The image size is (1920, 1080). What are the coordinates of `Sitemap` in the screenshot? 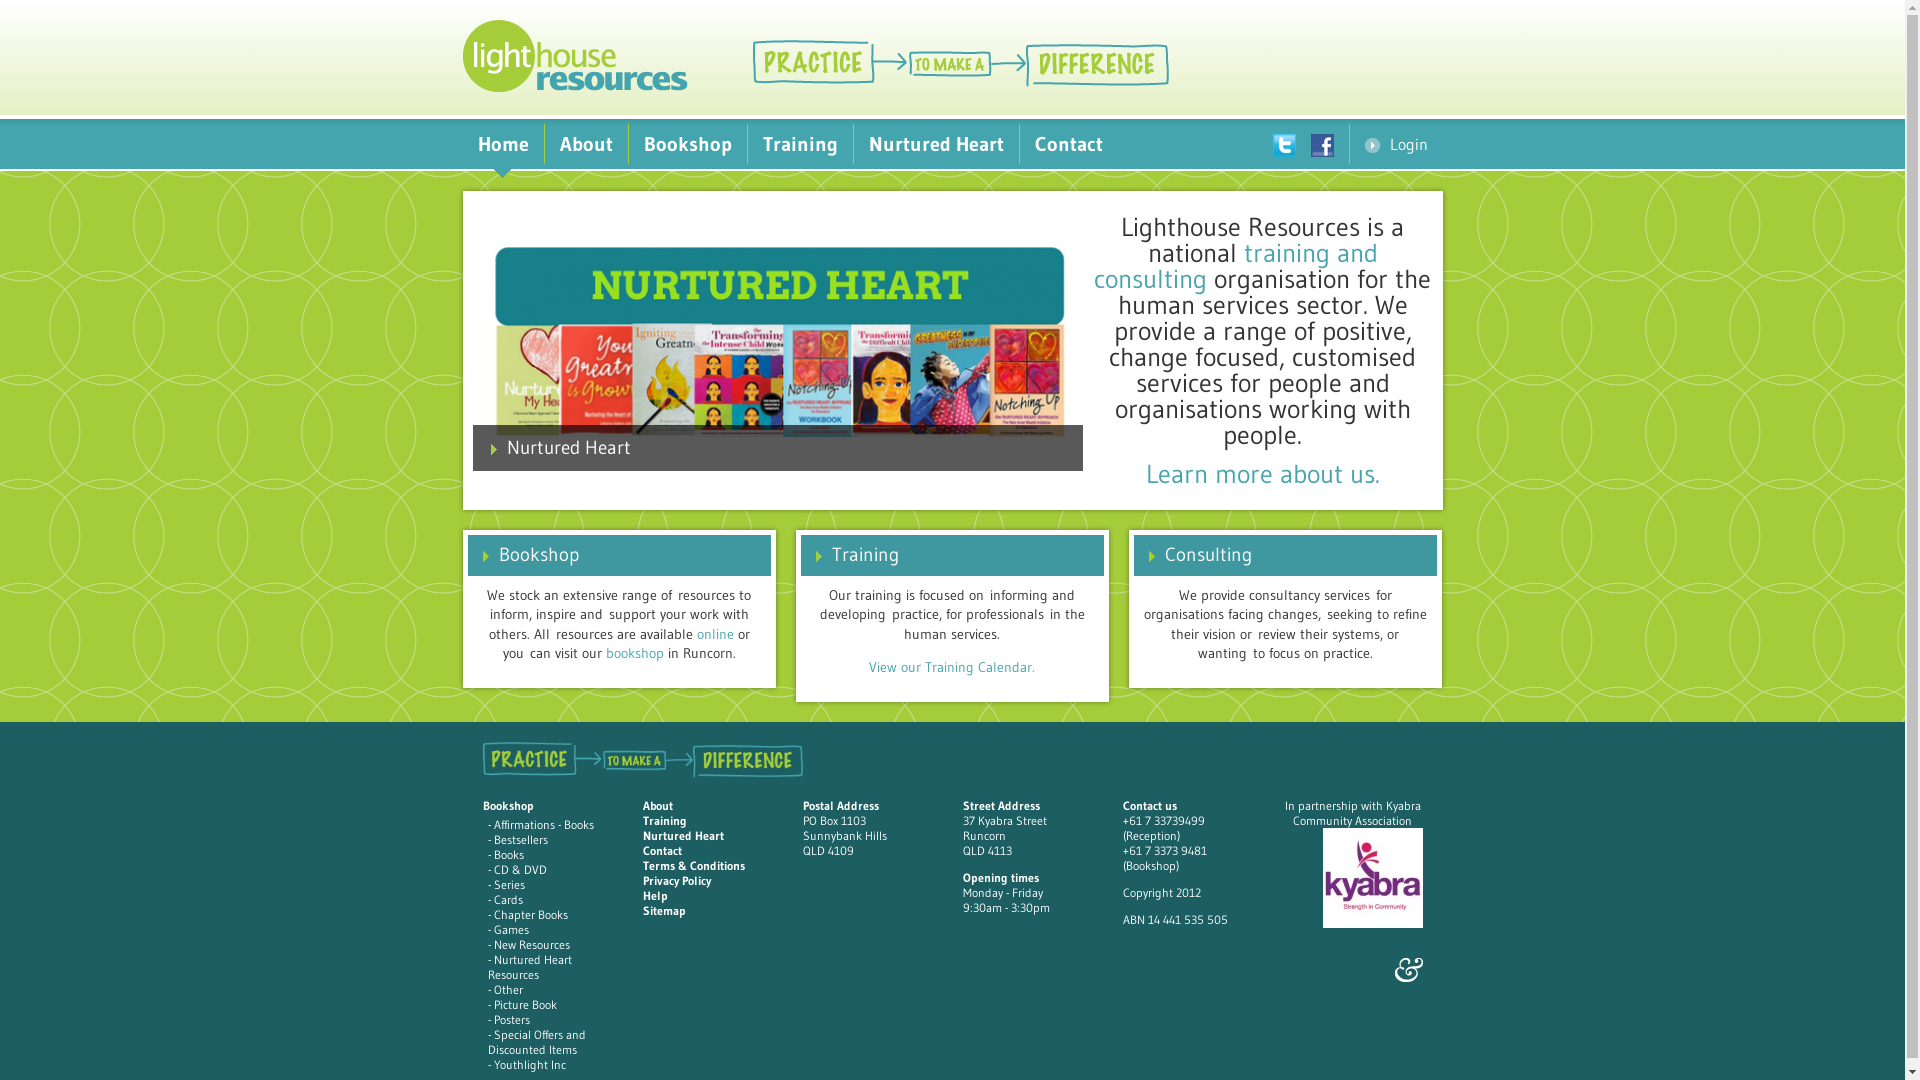 It's located at (664, 910).